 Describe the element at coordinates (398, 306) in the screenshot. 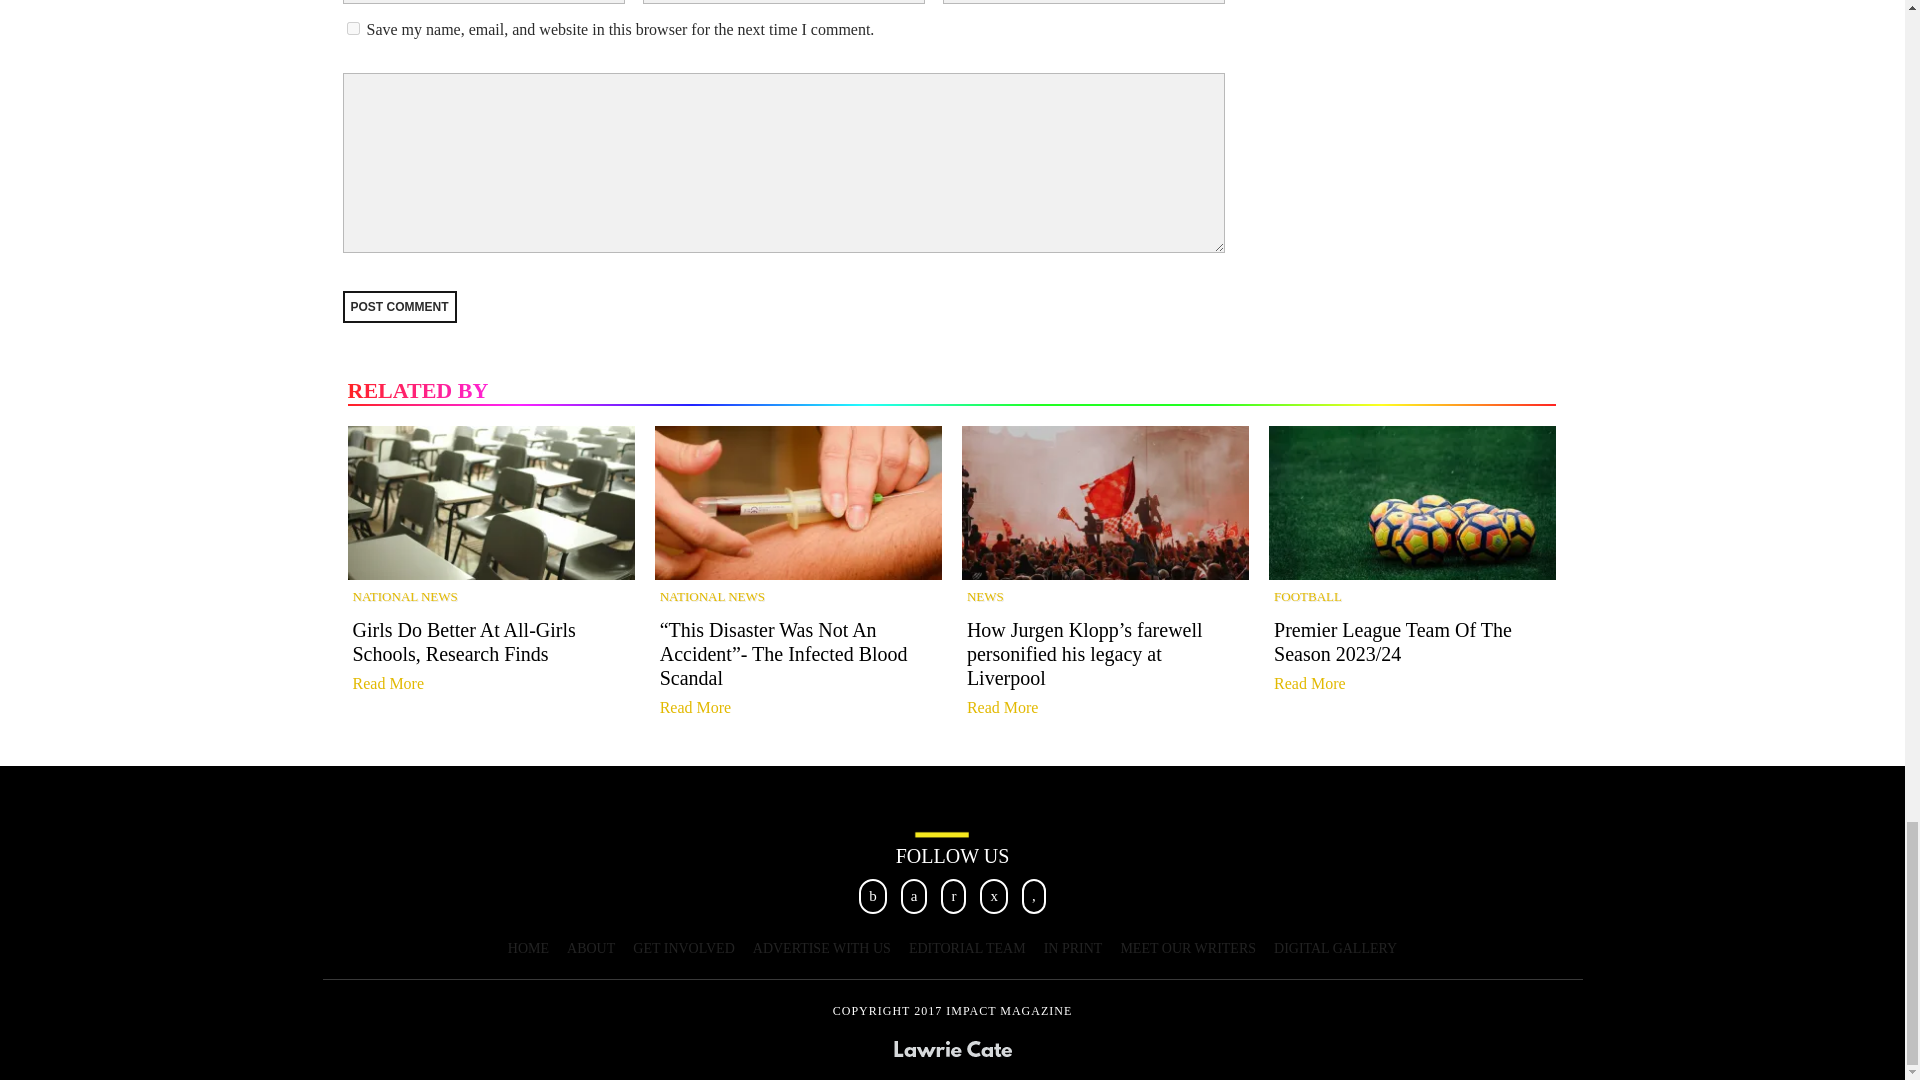

I see `Post comment` at that location.